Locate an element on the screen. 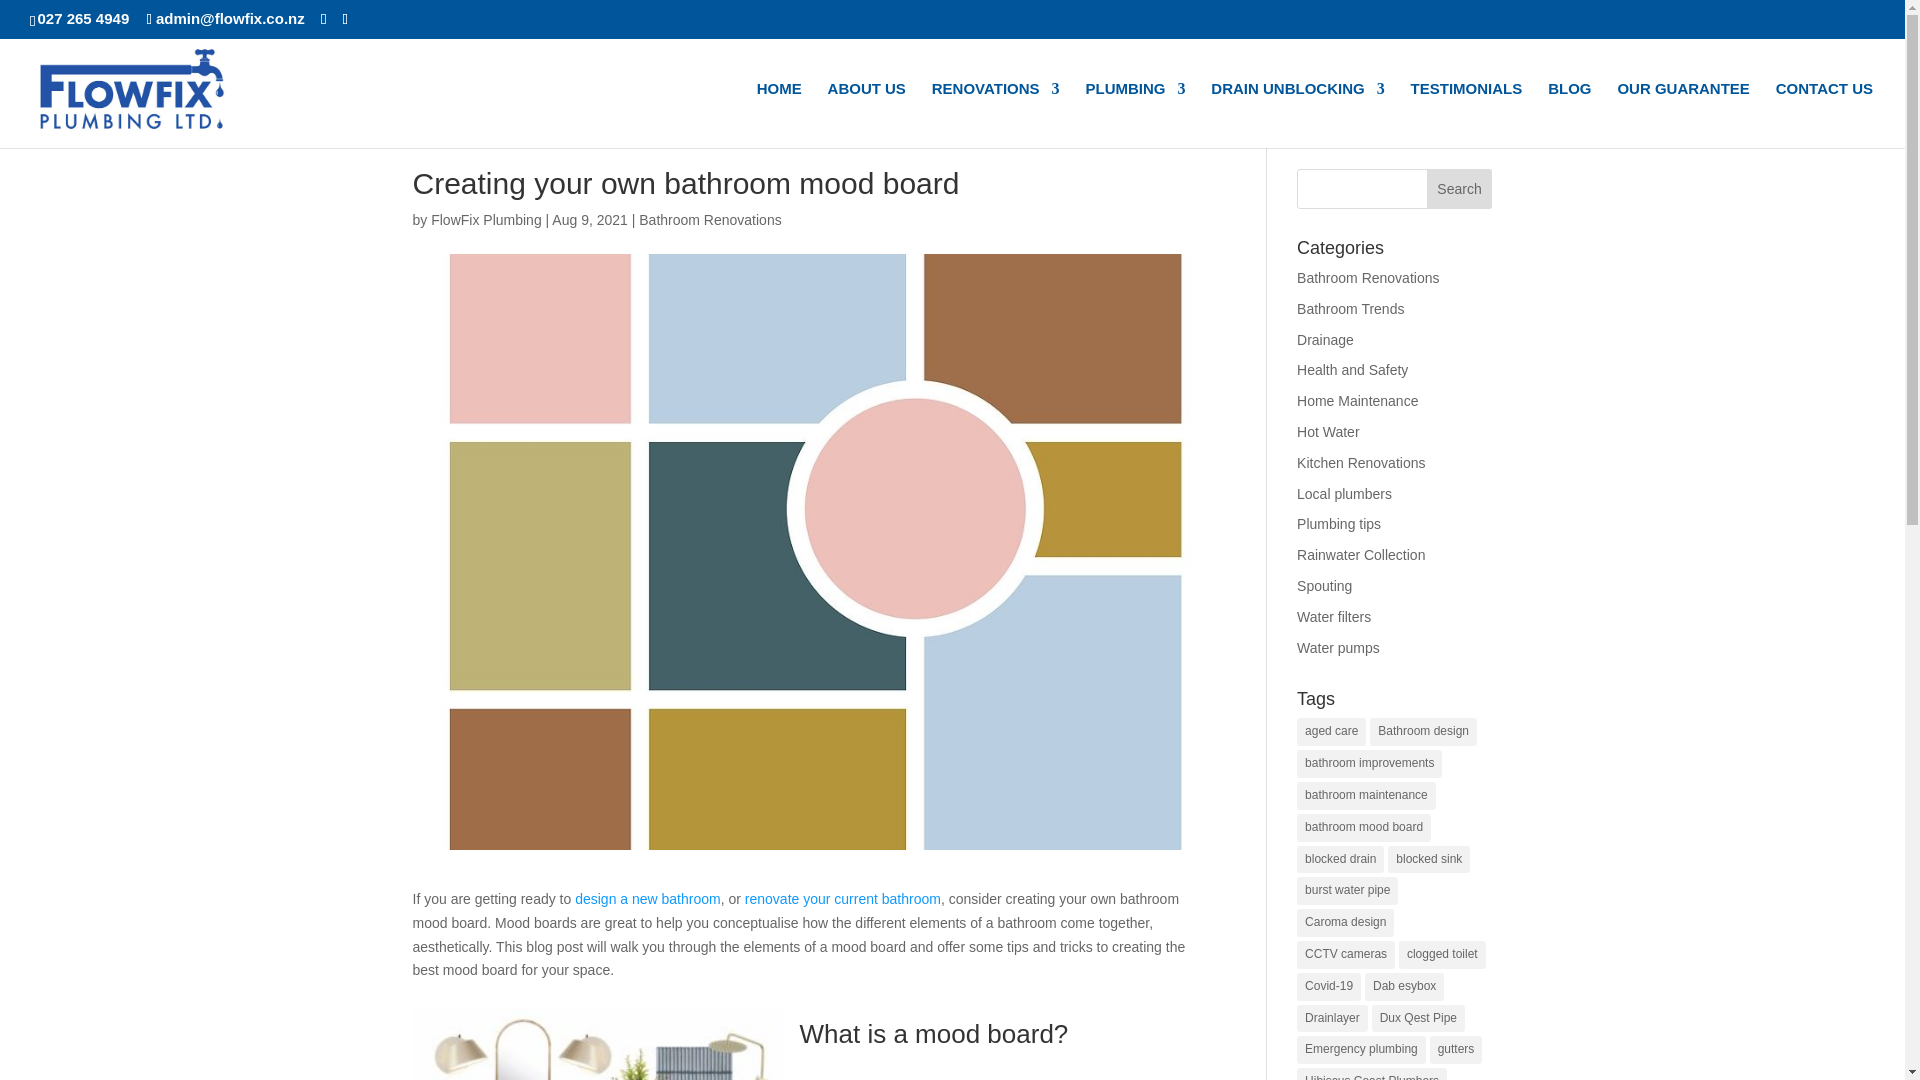 This screenshot has width=1920, height=1080. Search is located at coordinates (1460, 188).